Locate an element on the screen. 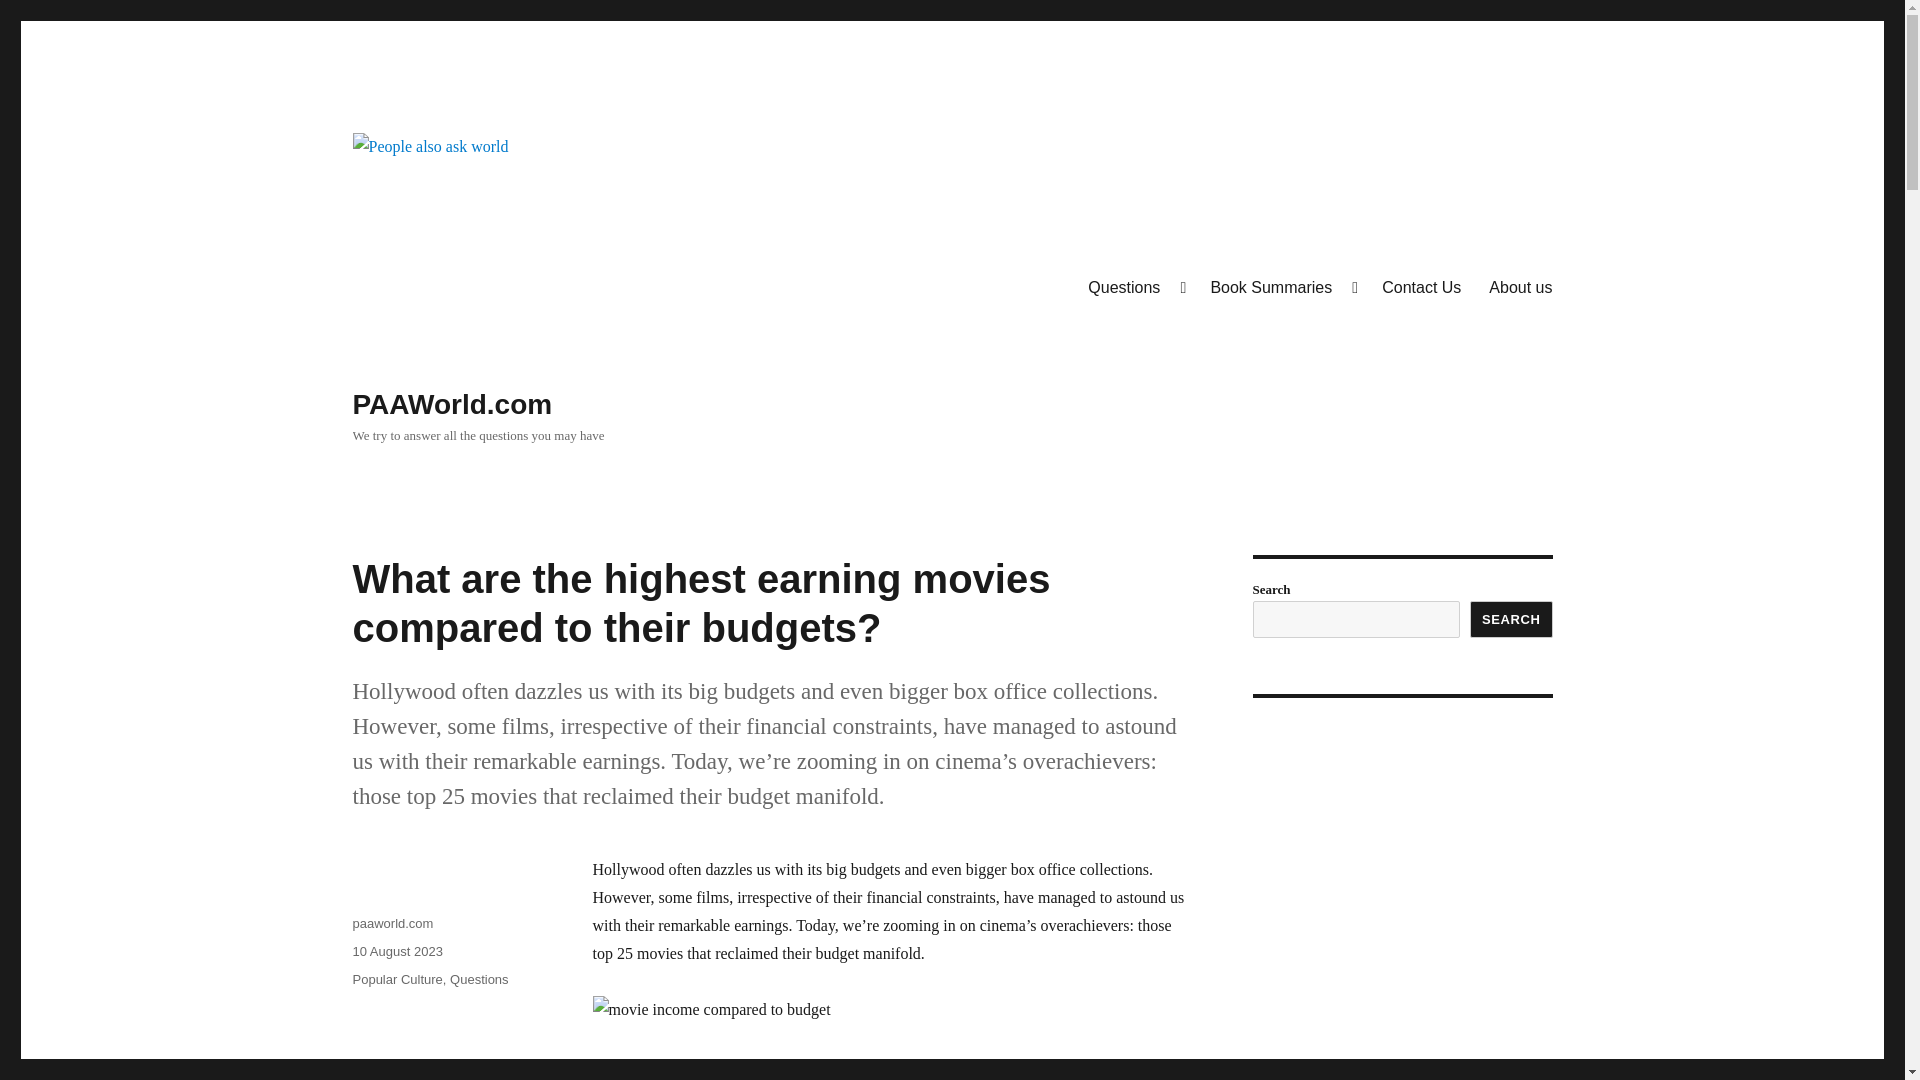 The width and height of the screenshot is (1920, 1080). 10 August 2023 is located at coordinates (396, 951).